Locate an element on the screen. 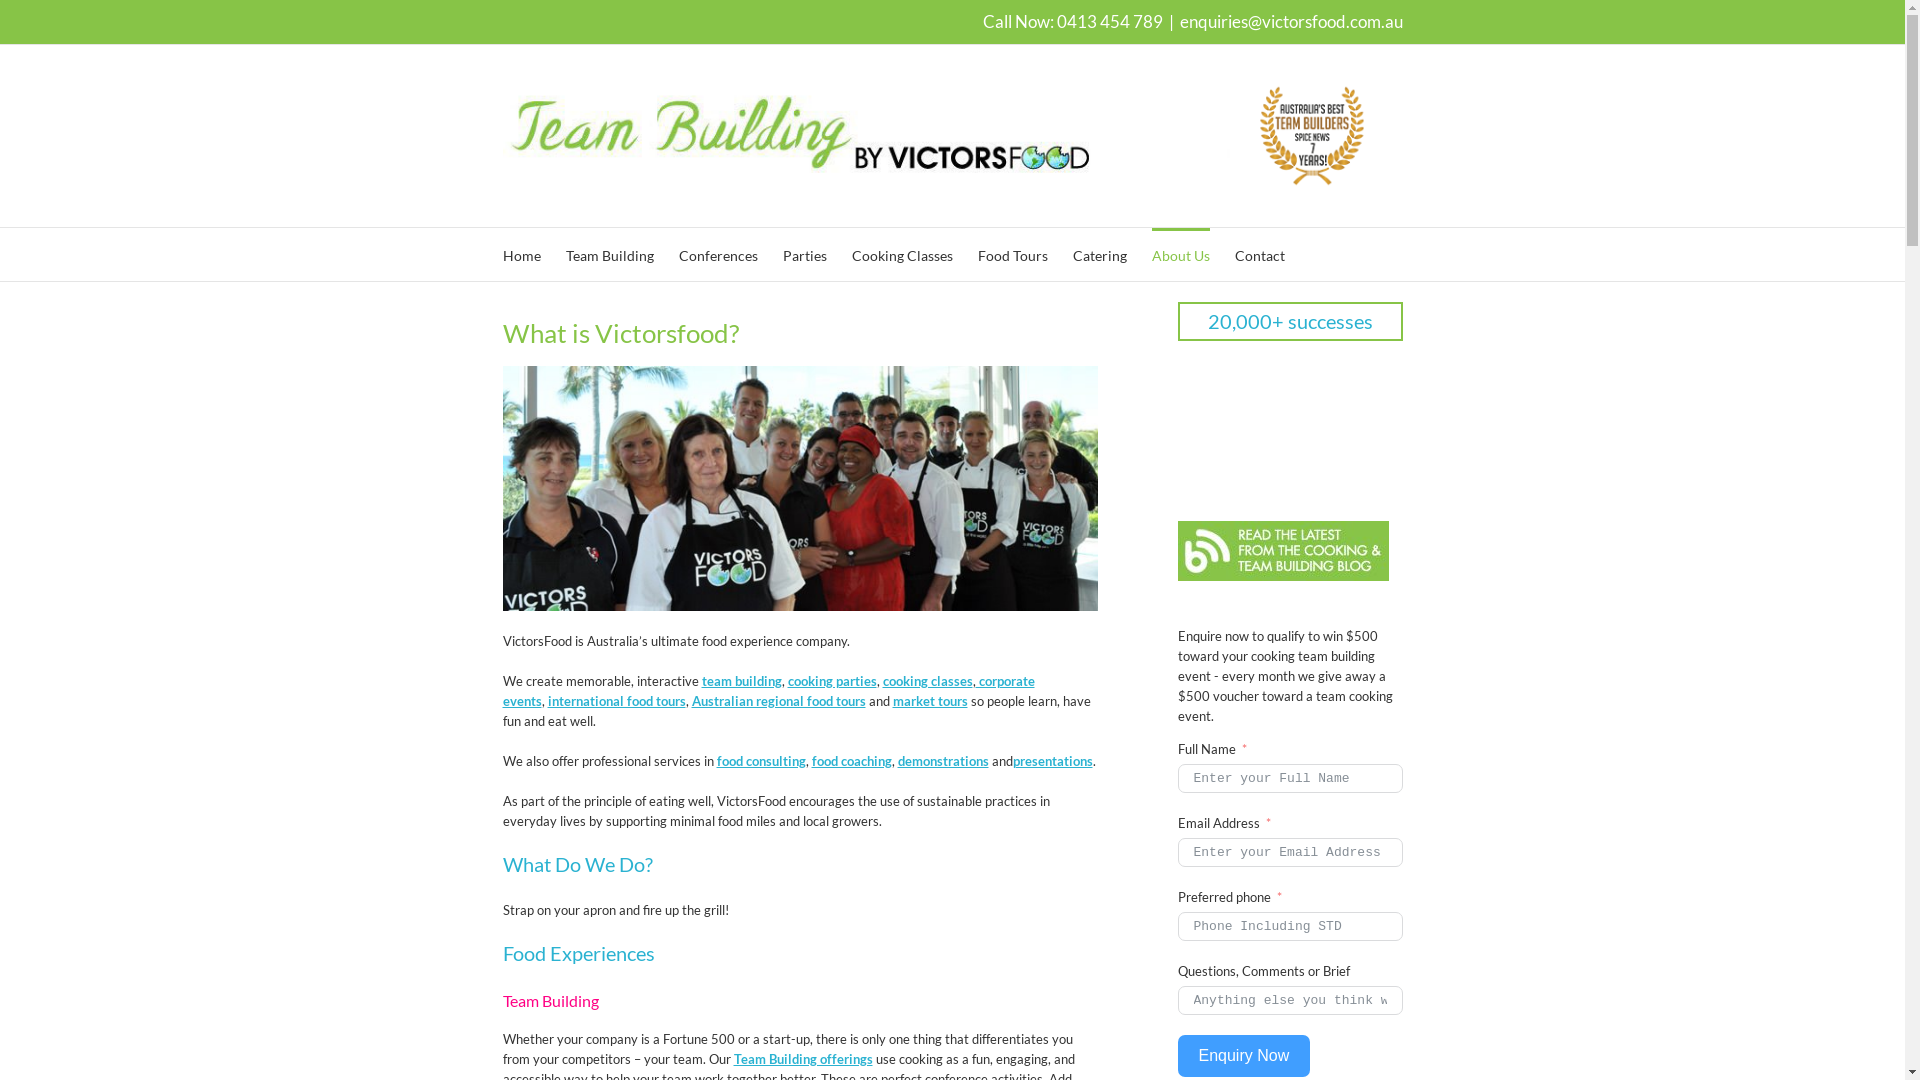 Image resolution: width=1920 pixels, height=1080 pixels. cooking parties is located at coordinates (832, 681).